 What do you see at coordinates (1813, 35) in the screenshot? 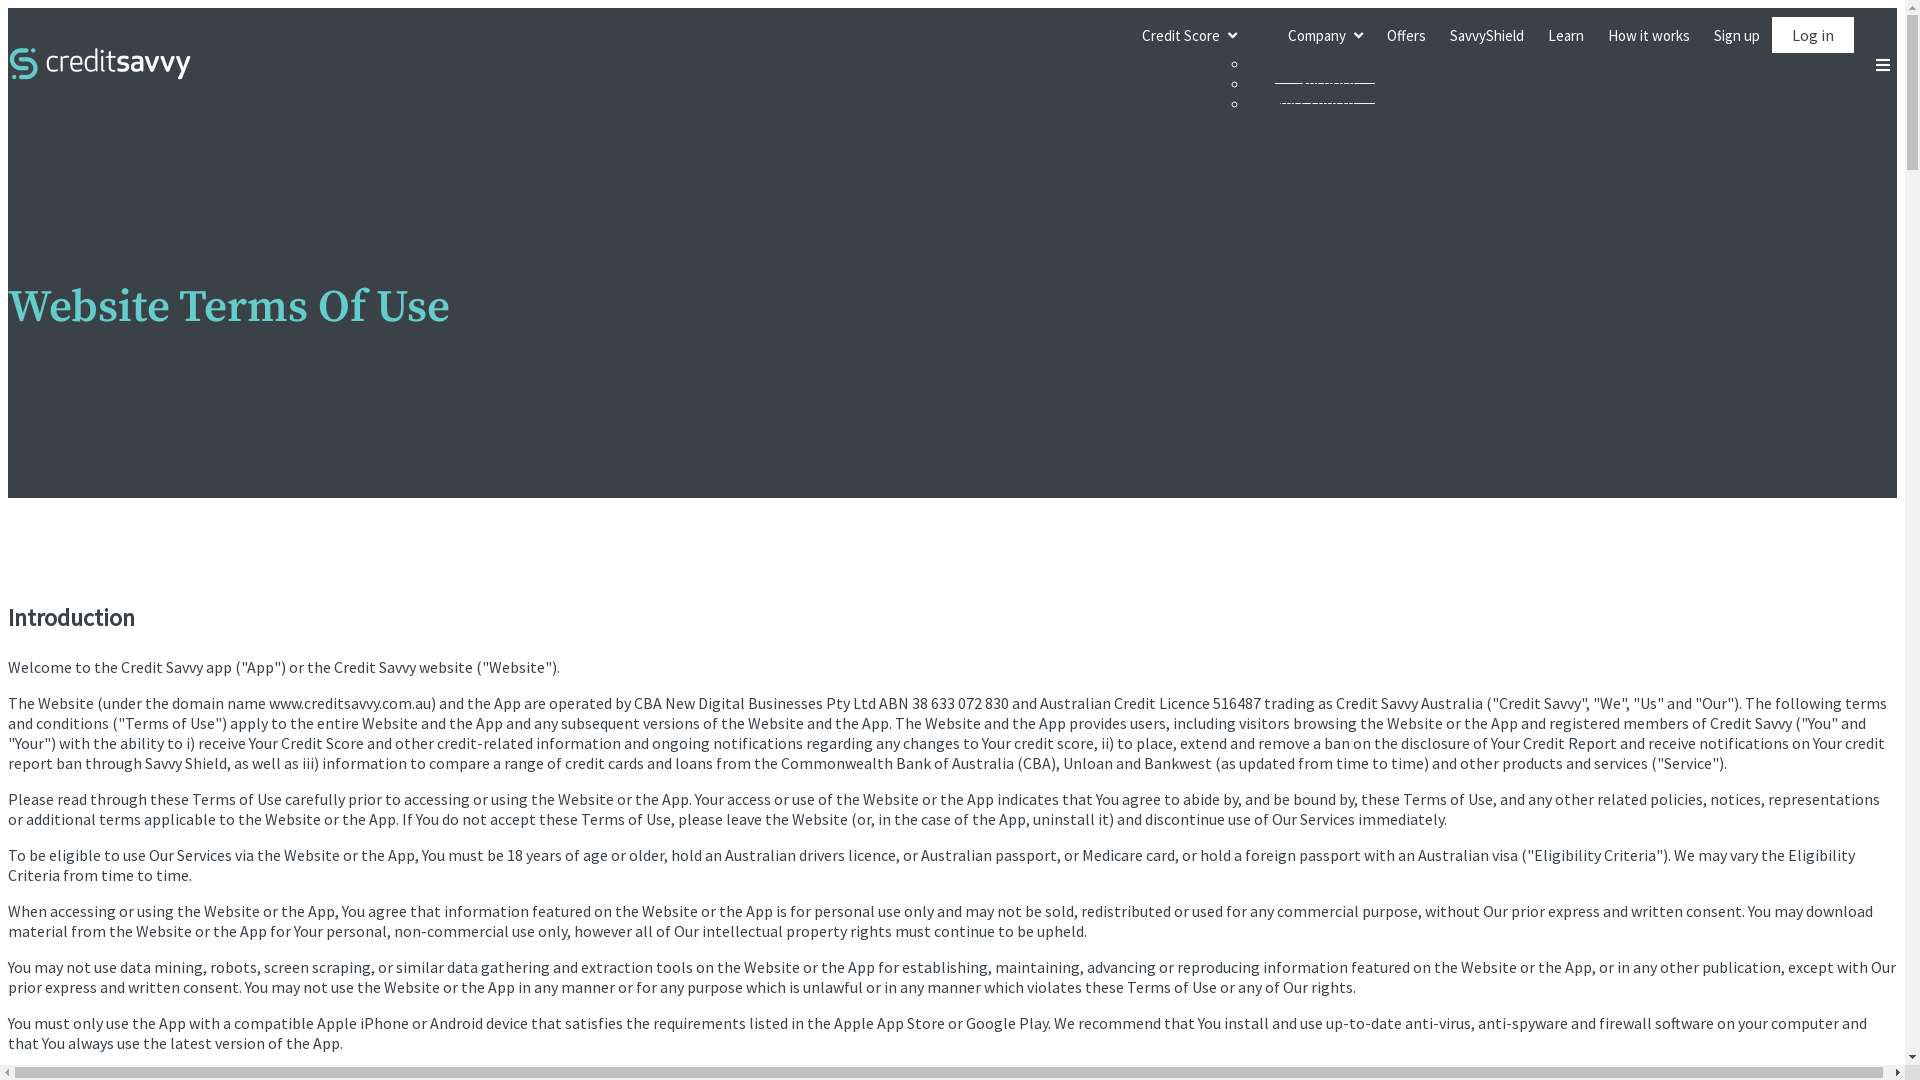
I see `Log in` at bounding box center [1813, 35].